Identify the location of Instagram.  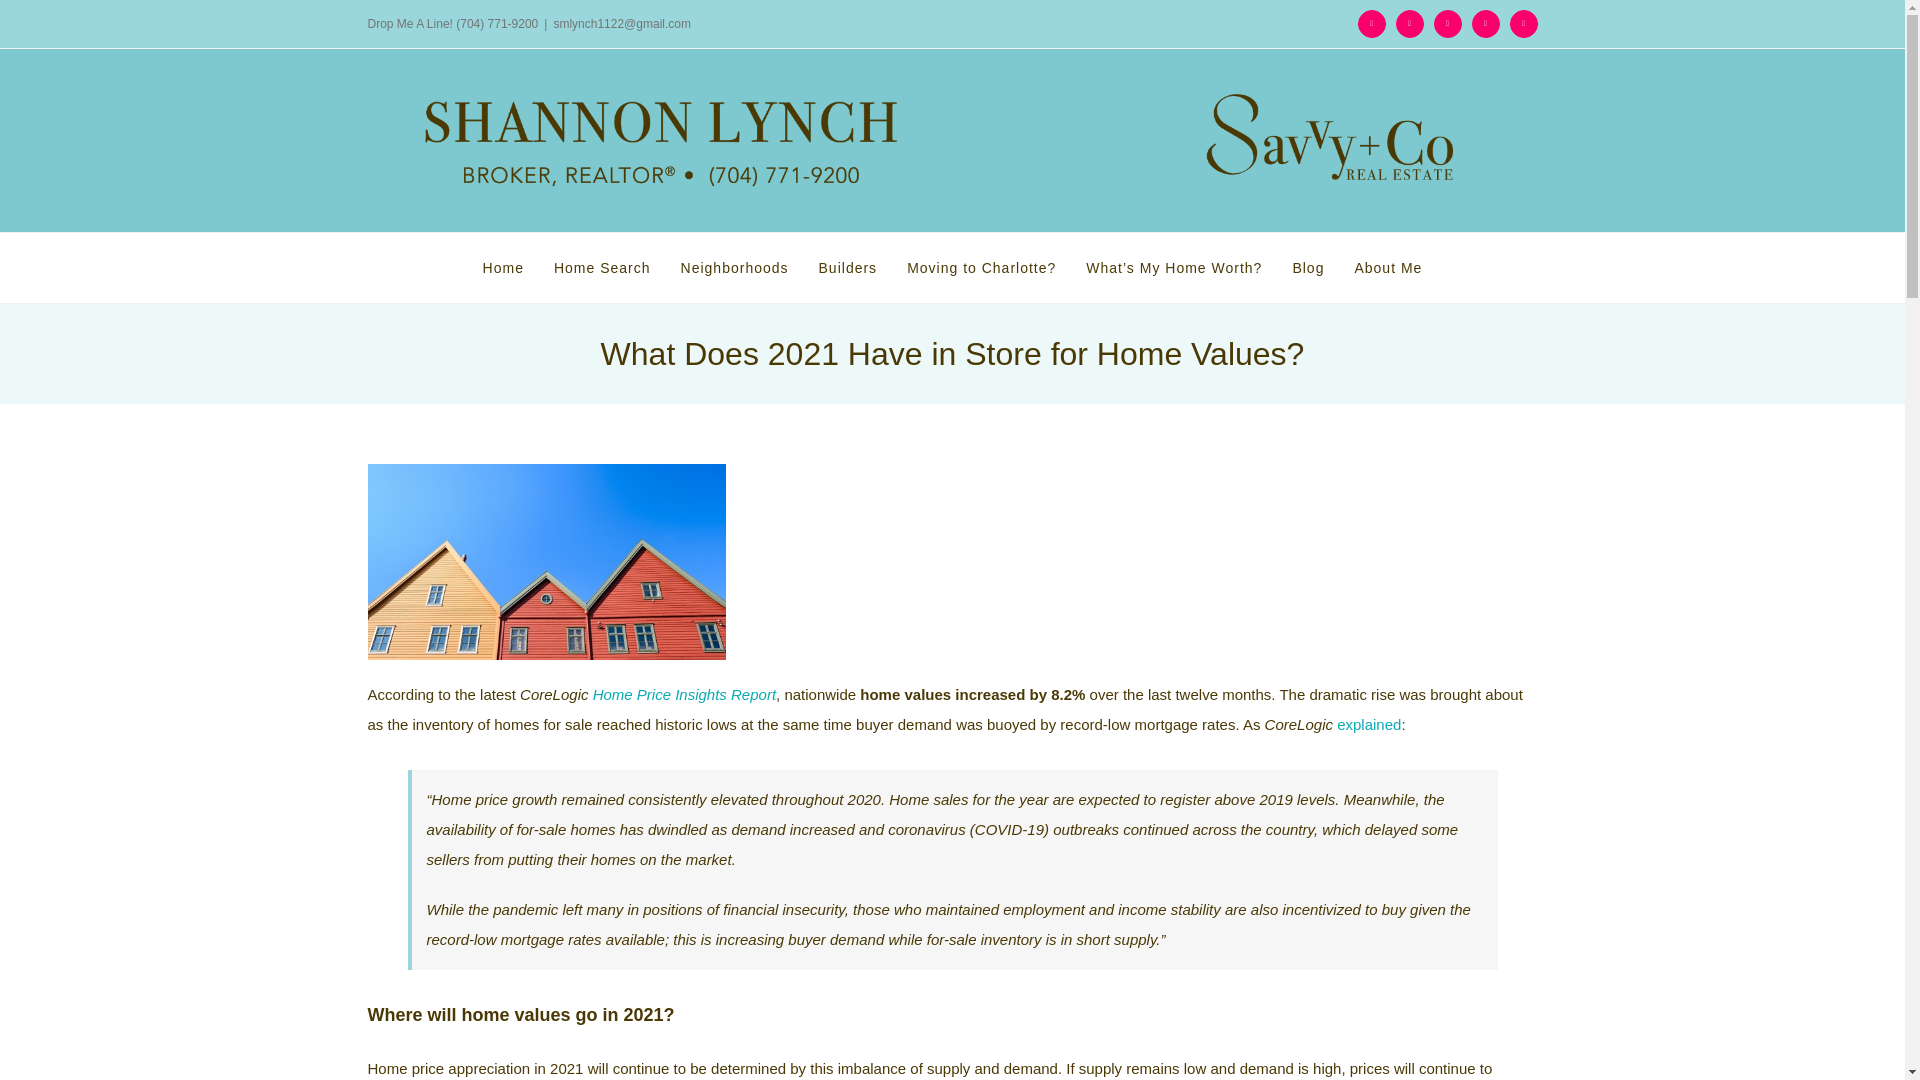
(1448, 23).